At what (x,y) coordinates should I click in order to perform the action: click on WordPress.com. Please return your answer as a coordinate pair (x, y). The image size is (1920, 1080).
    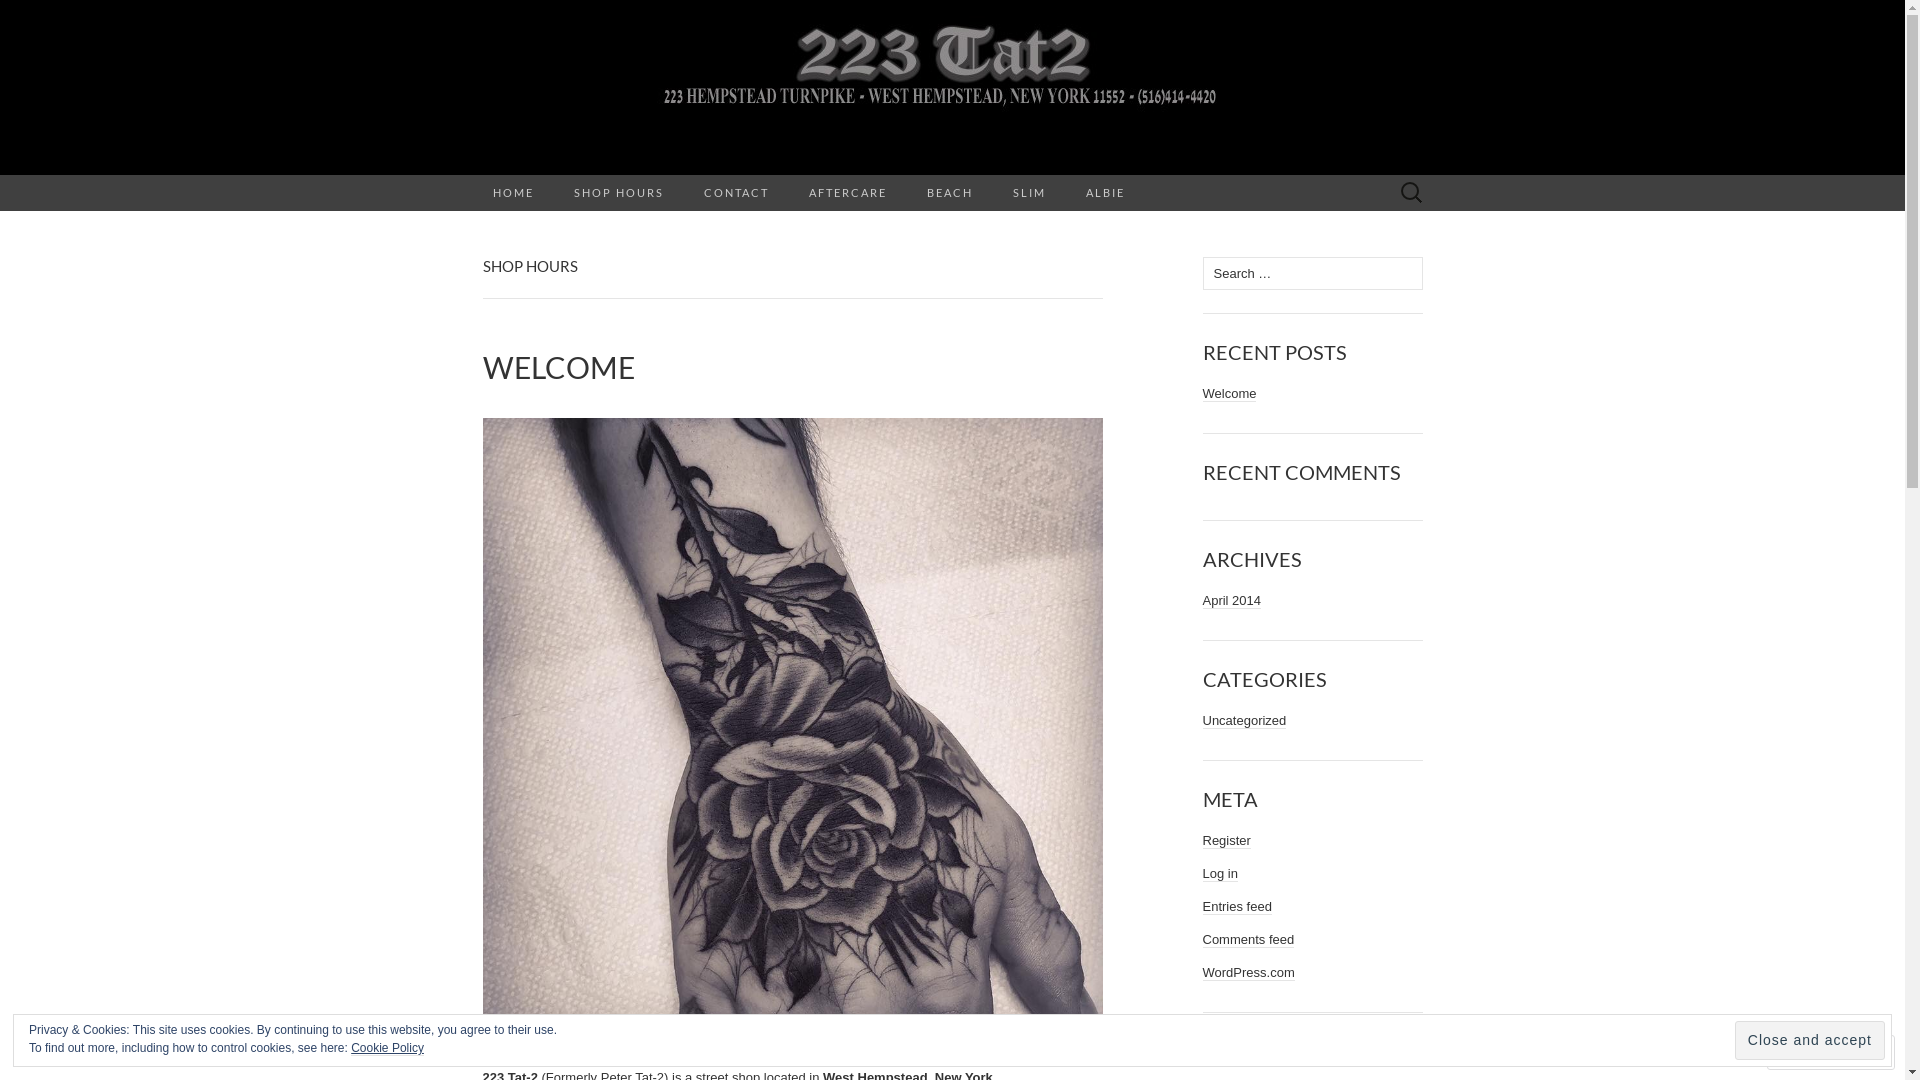
    Looking at the image, I should click on (1248, 973).